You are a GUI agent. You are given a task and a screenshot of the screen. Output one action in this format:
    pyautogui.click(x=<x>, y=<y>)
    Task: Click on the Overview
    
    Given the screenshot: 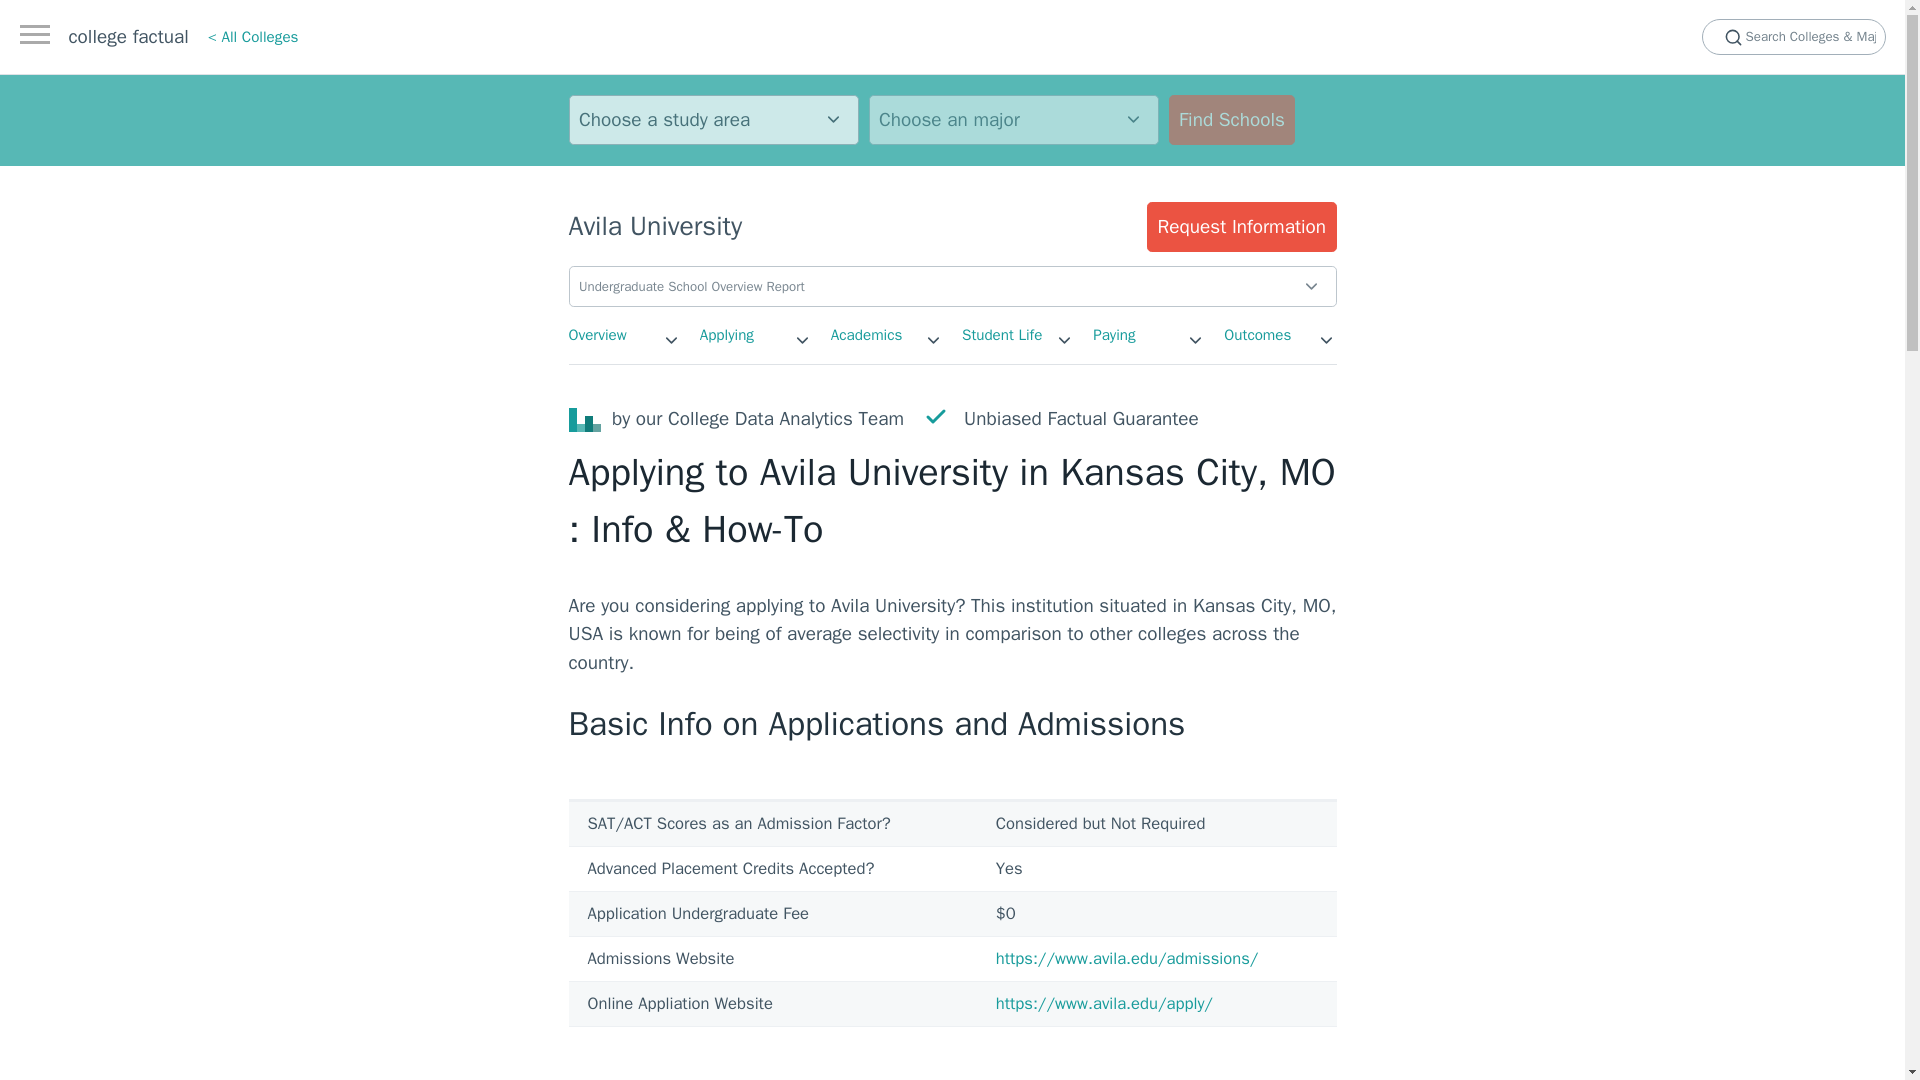 What is the action you would take?
    pyautogui.click(x=596, y=334)
    